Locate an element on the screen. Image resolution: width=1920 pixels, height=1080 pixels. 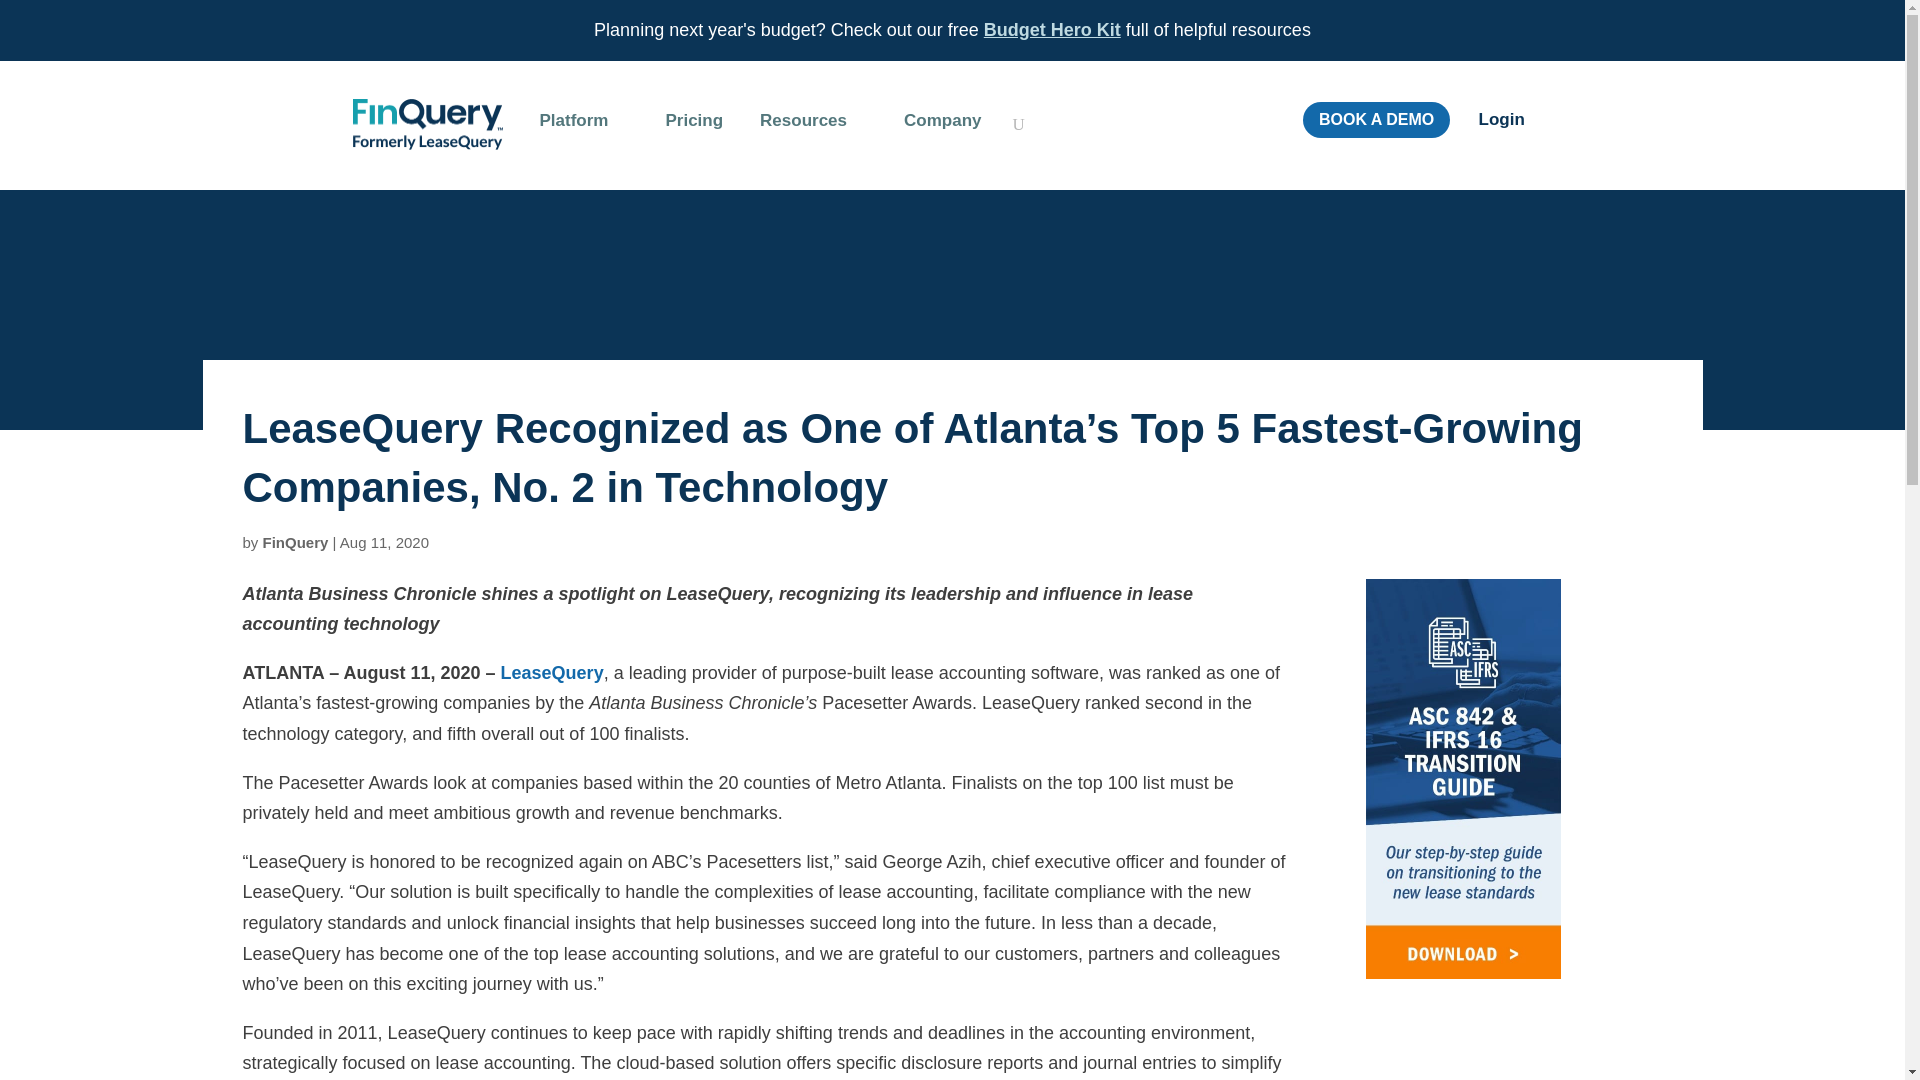
Company is located at coordinates (952, 137).